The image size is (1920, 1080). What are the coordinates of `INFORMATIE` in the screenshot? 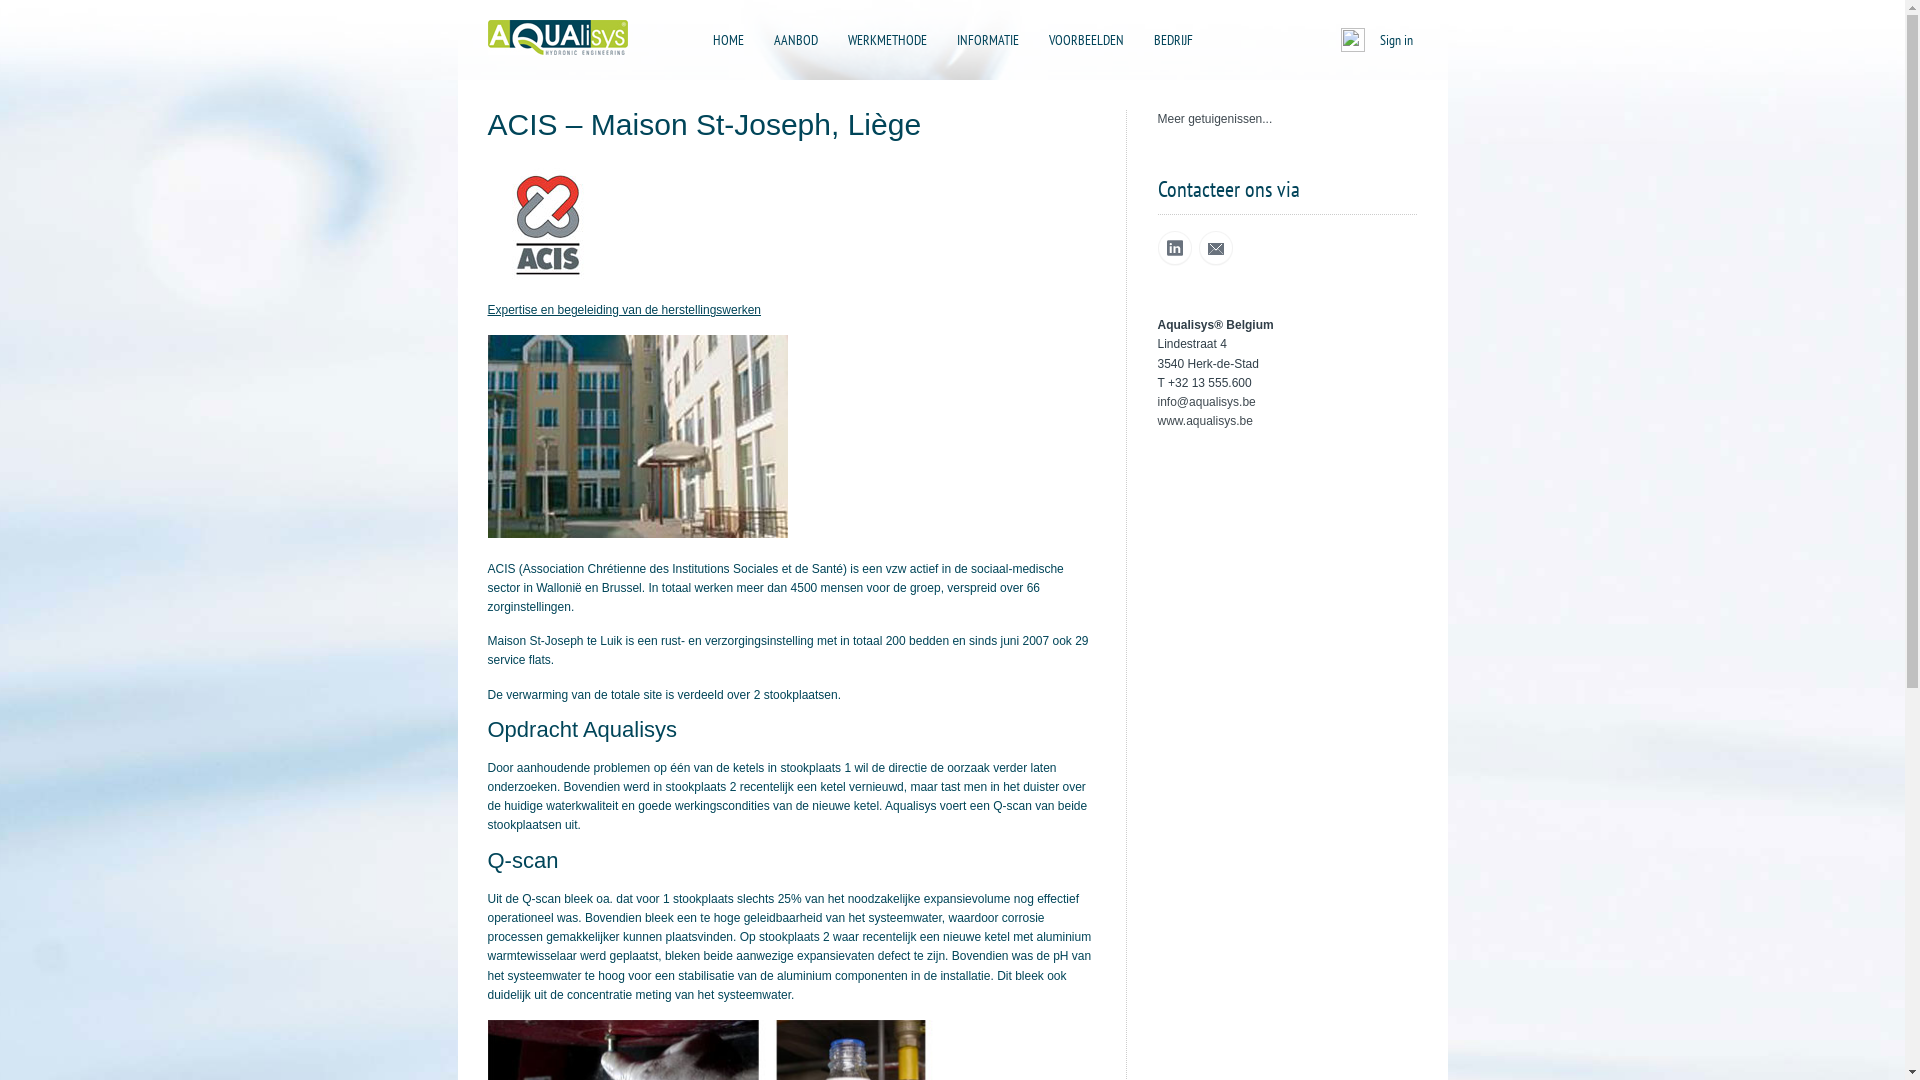 It's located at (987, 40).